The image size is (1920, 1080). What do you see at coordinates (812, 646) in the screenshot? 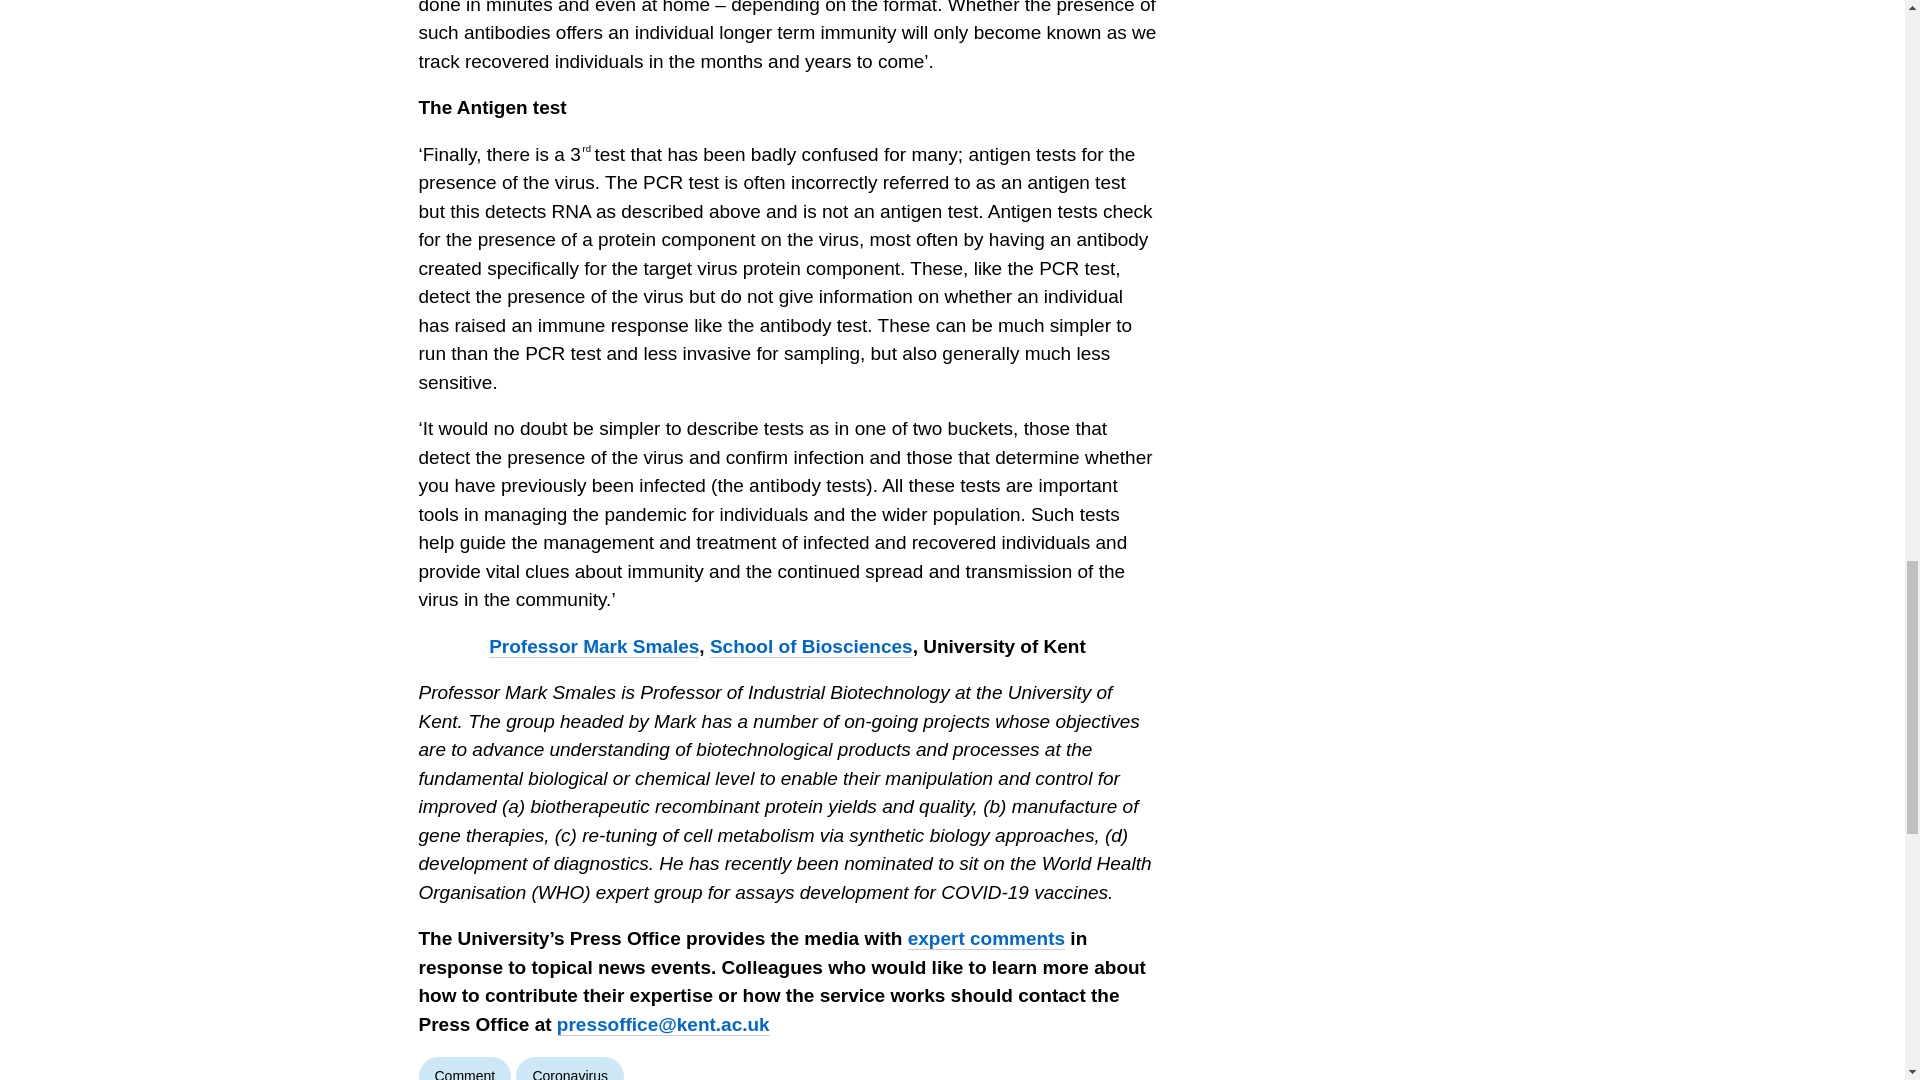
I see `School of Biosciences` at bounding box center [812, 646].